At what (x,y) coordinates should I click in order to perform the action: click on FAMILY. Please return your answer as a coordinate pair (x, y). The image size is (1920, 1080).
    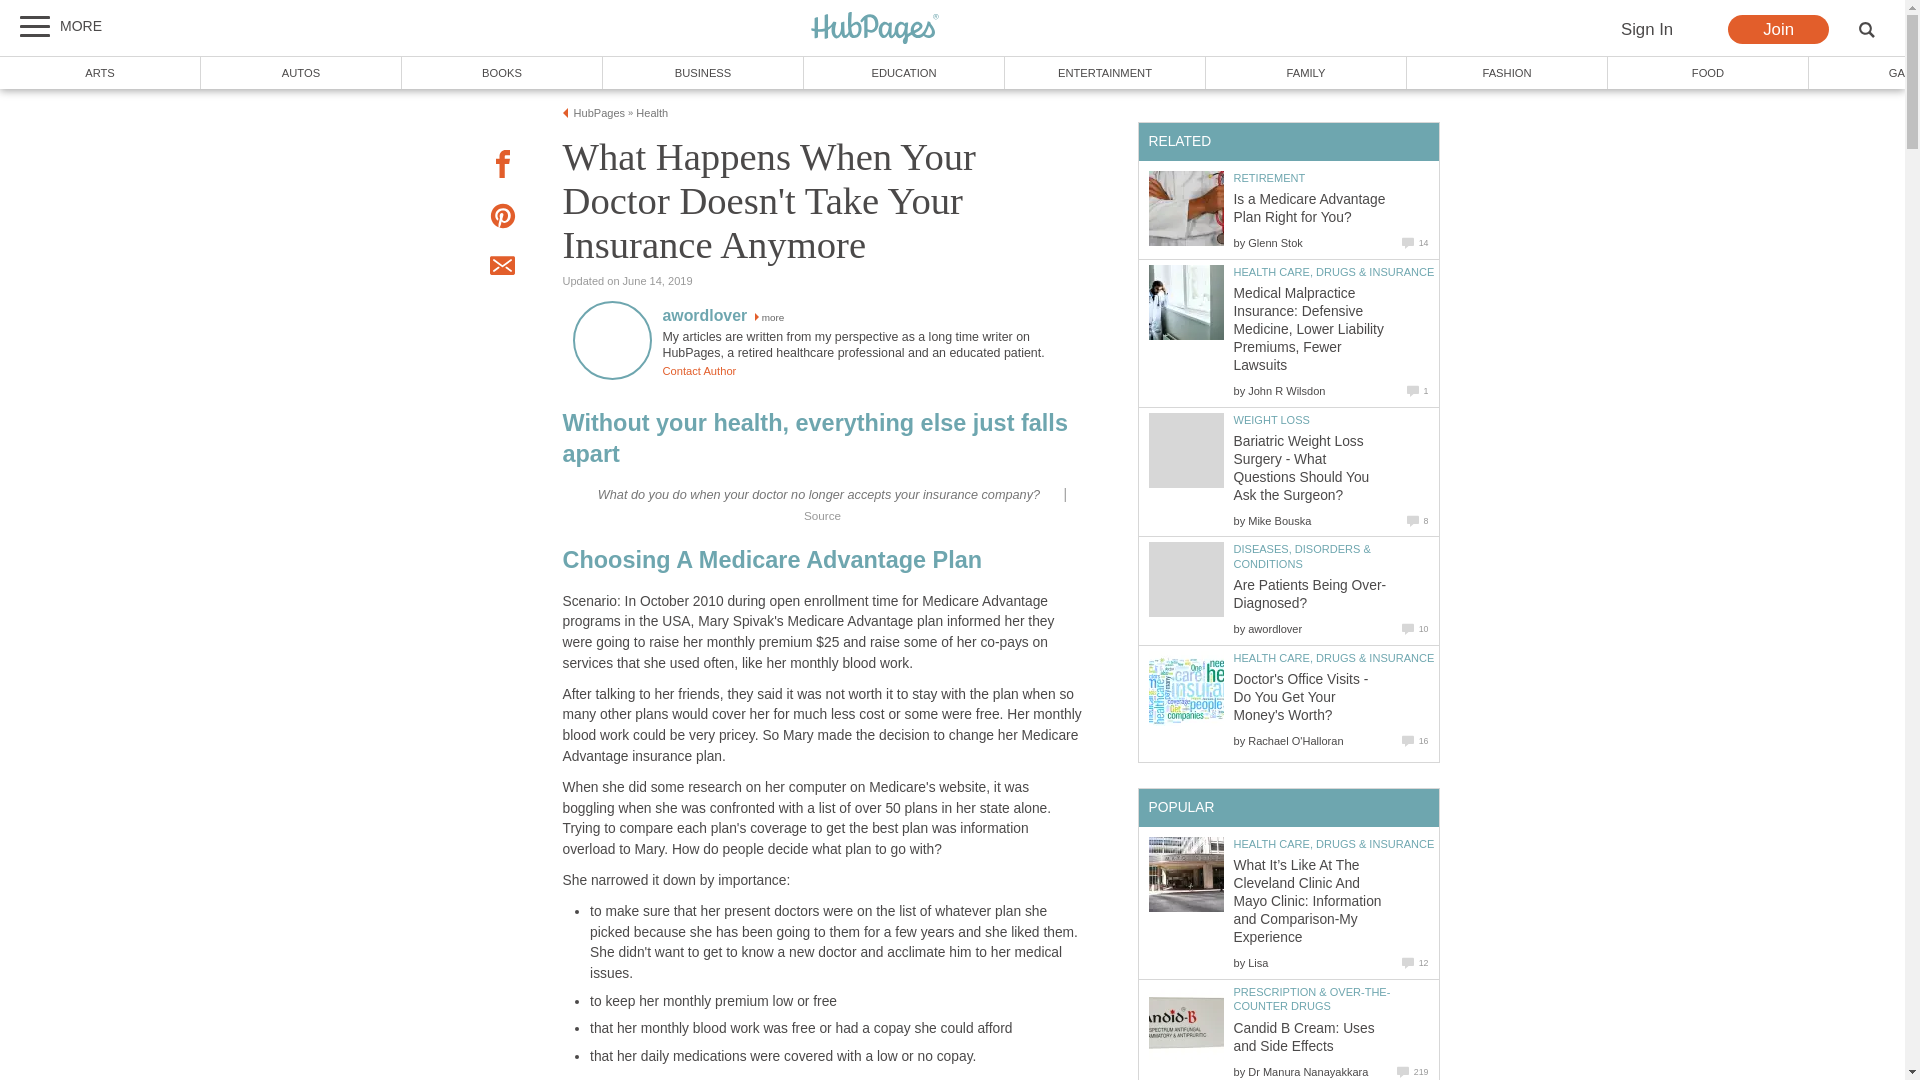
    Looking at the image, I should click on (1306, 72).